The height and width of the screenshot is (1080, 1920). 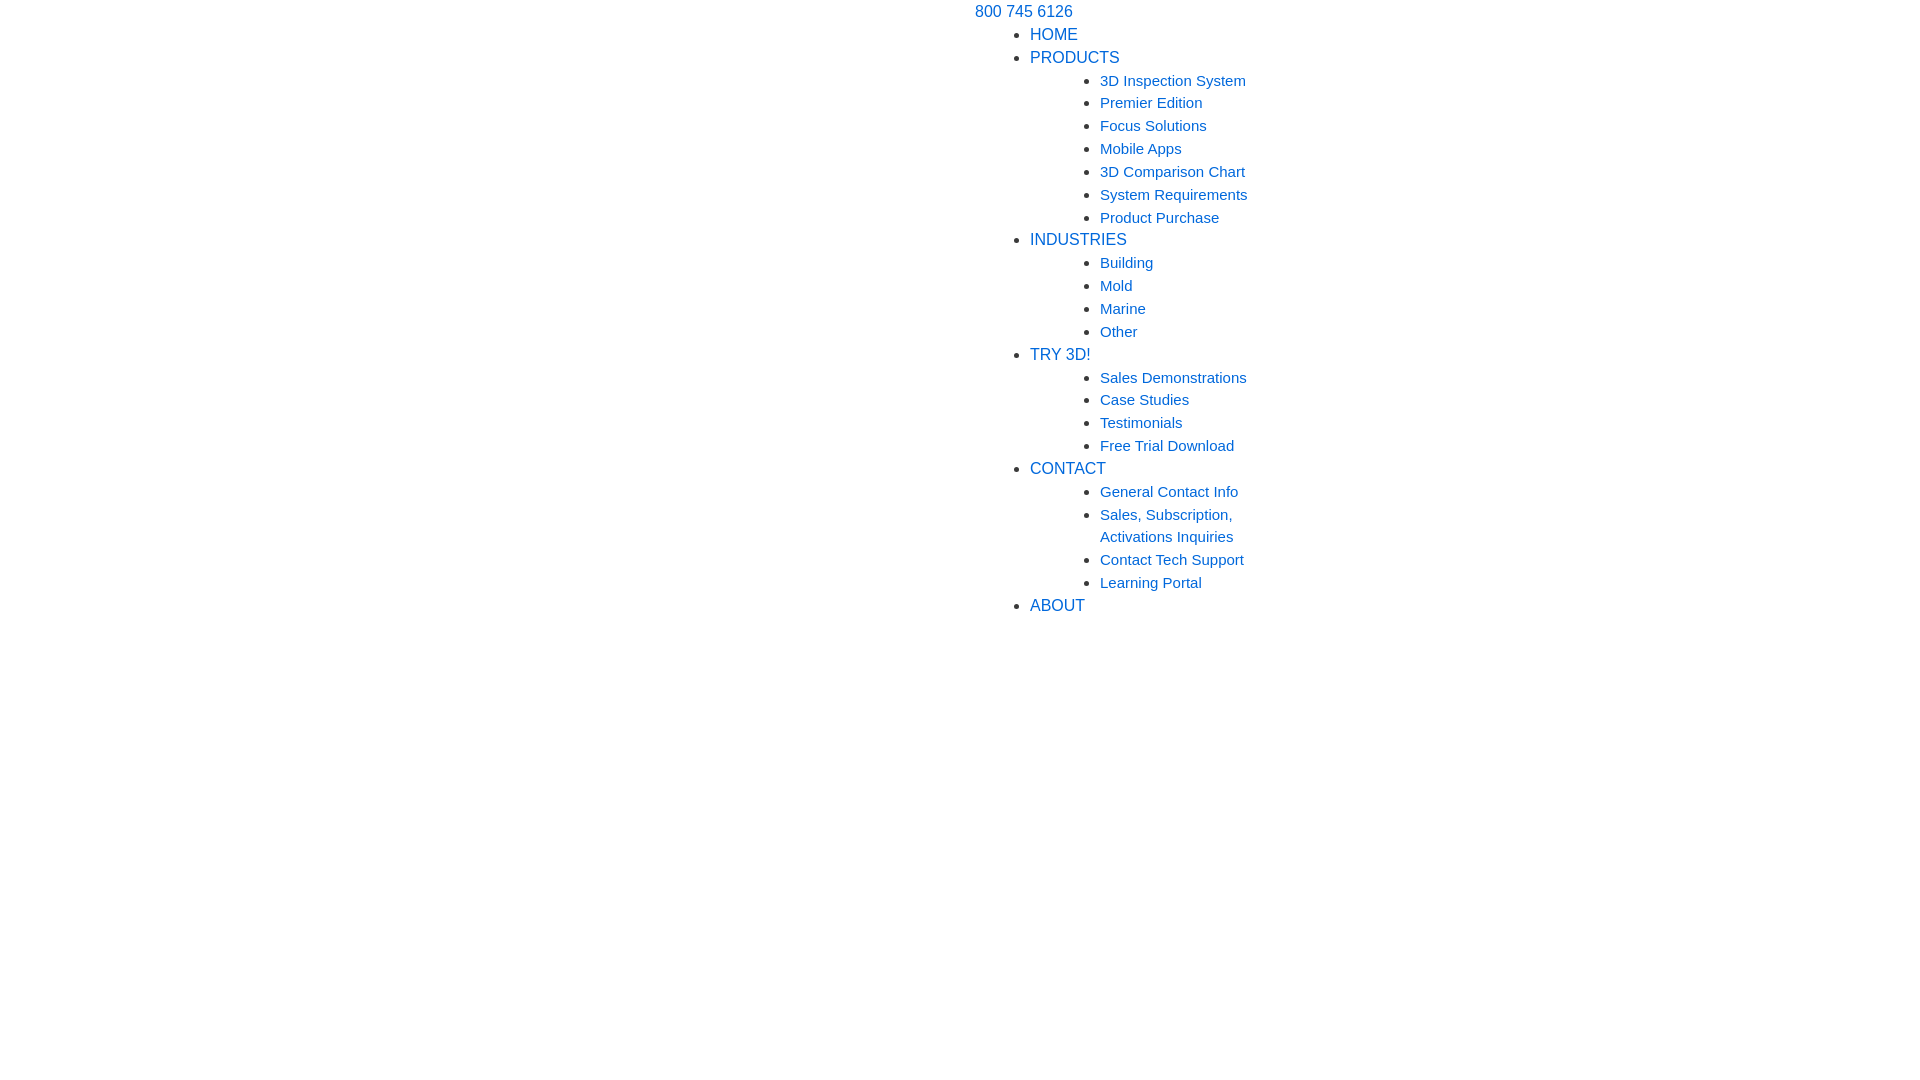 I want to click on System Requirements, so click(x=1174, y=194).